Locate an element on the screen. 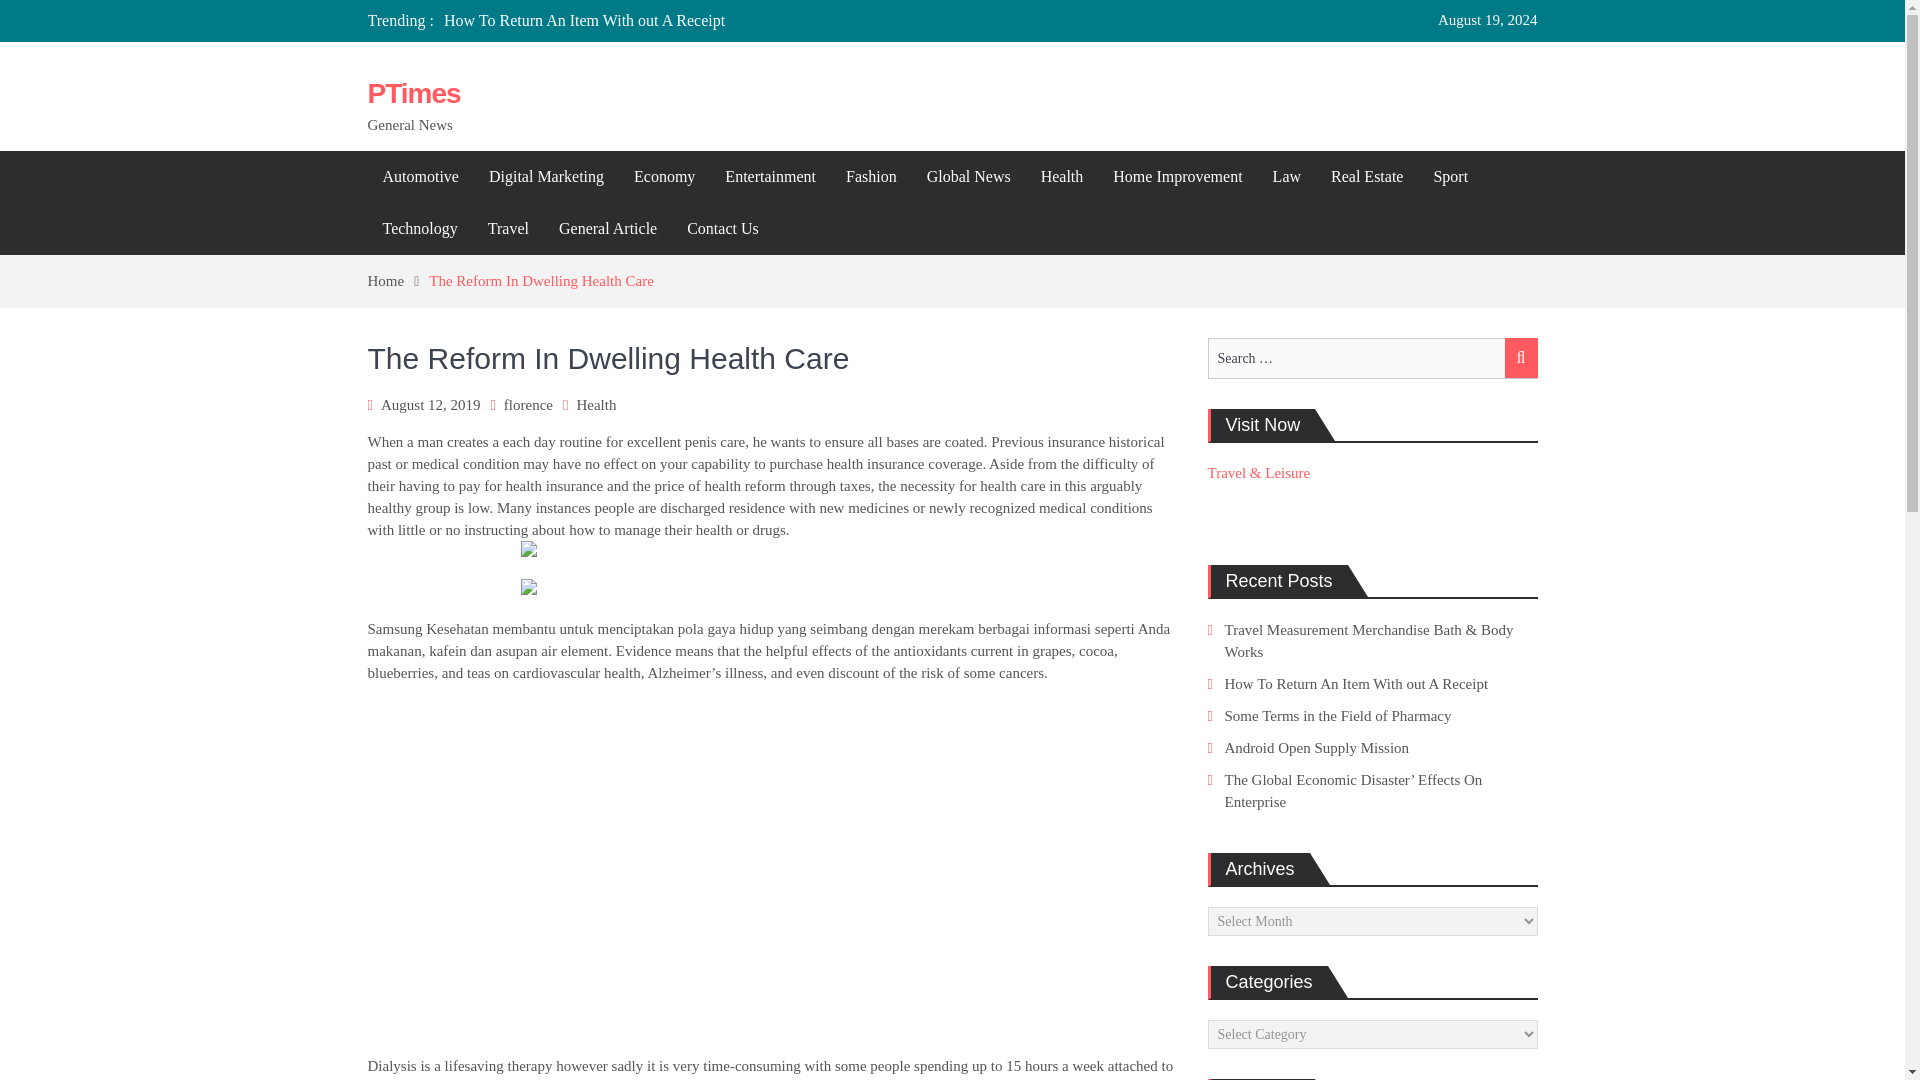 This screenshot has width=1920, height=1080. PTimes is located at coordinates (414, 93).